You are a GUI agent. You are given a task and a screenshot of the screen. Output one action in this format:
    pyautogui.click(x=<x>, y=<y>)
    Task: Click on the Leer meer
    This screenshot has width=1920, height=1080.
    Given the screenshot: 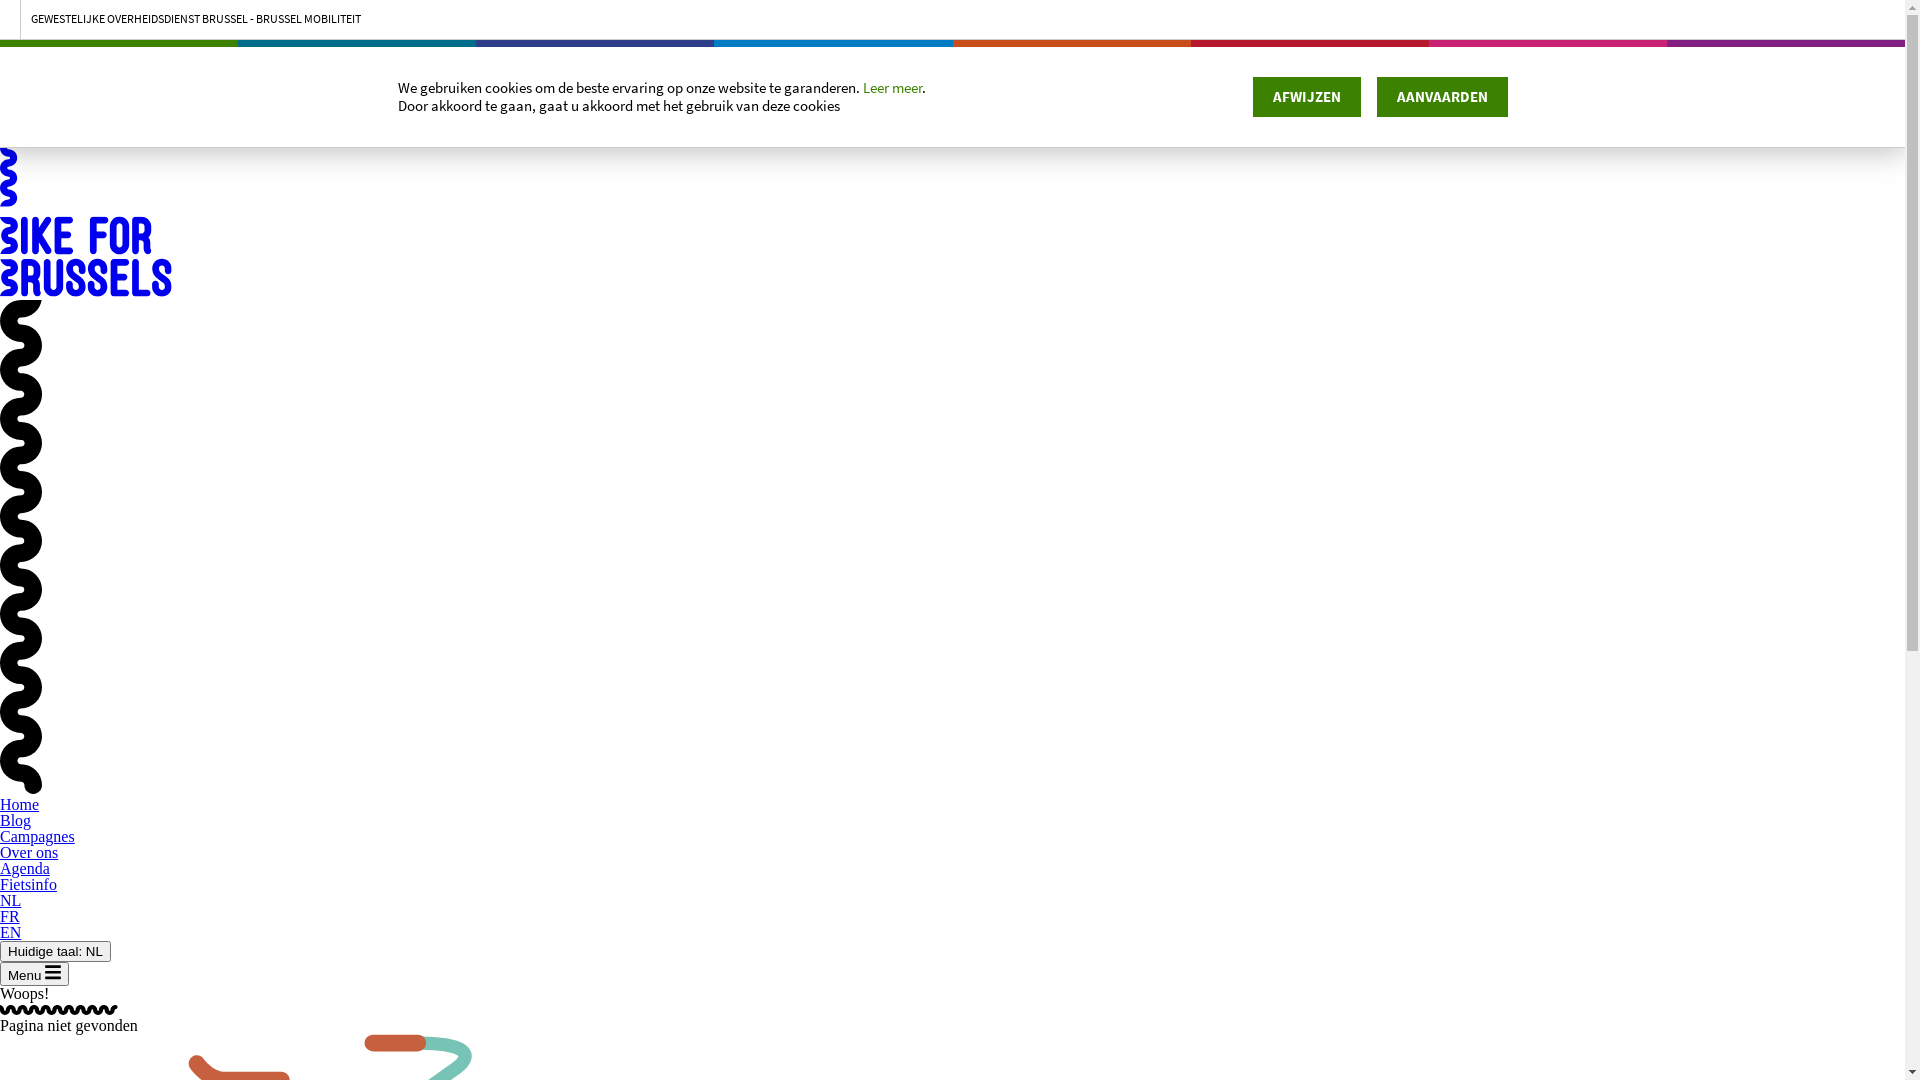 What is the action you would take?
    pyautogui.click(x=892, y=88)
    